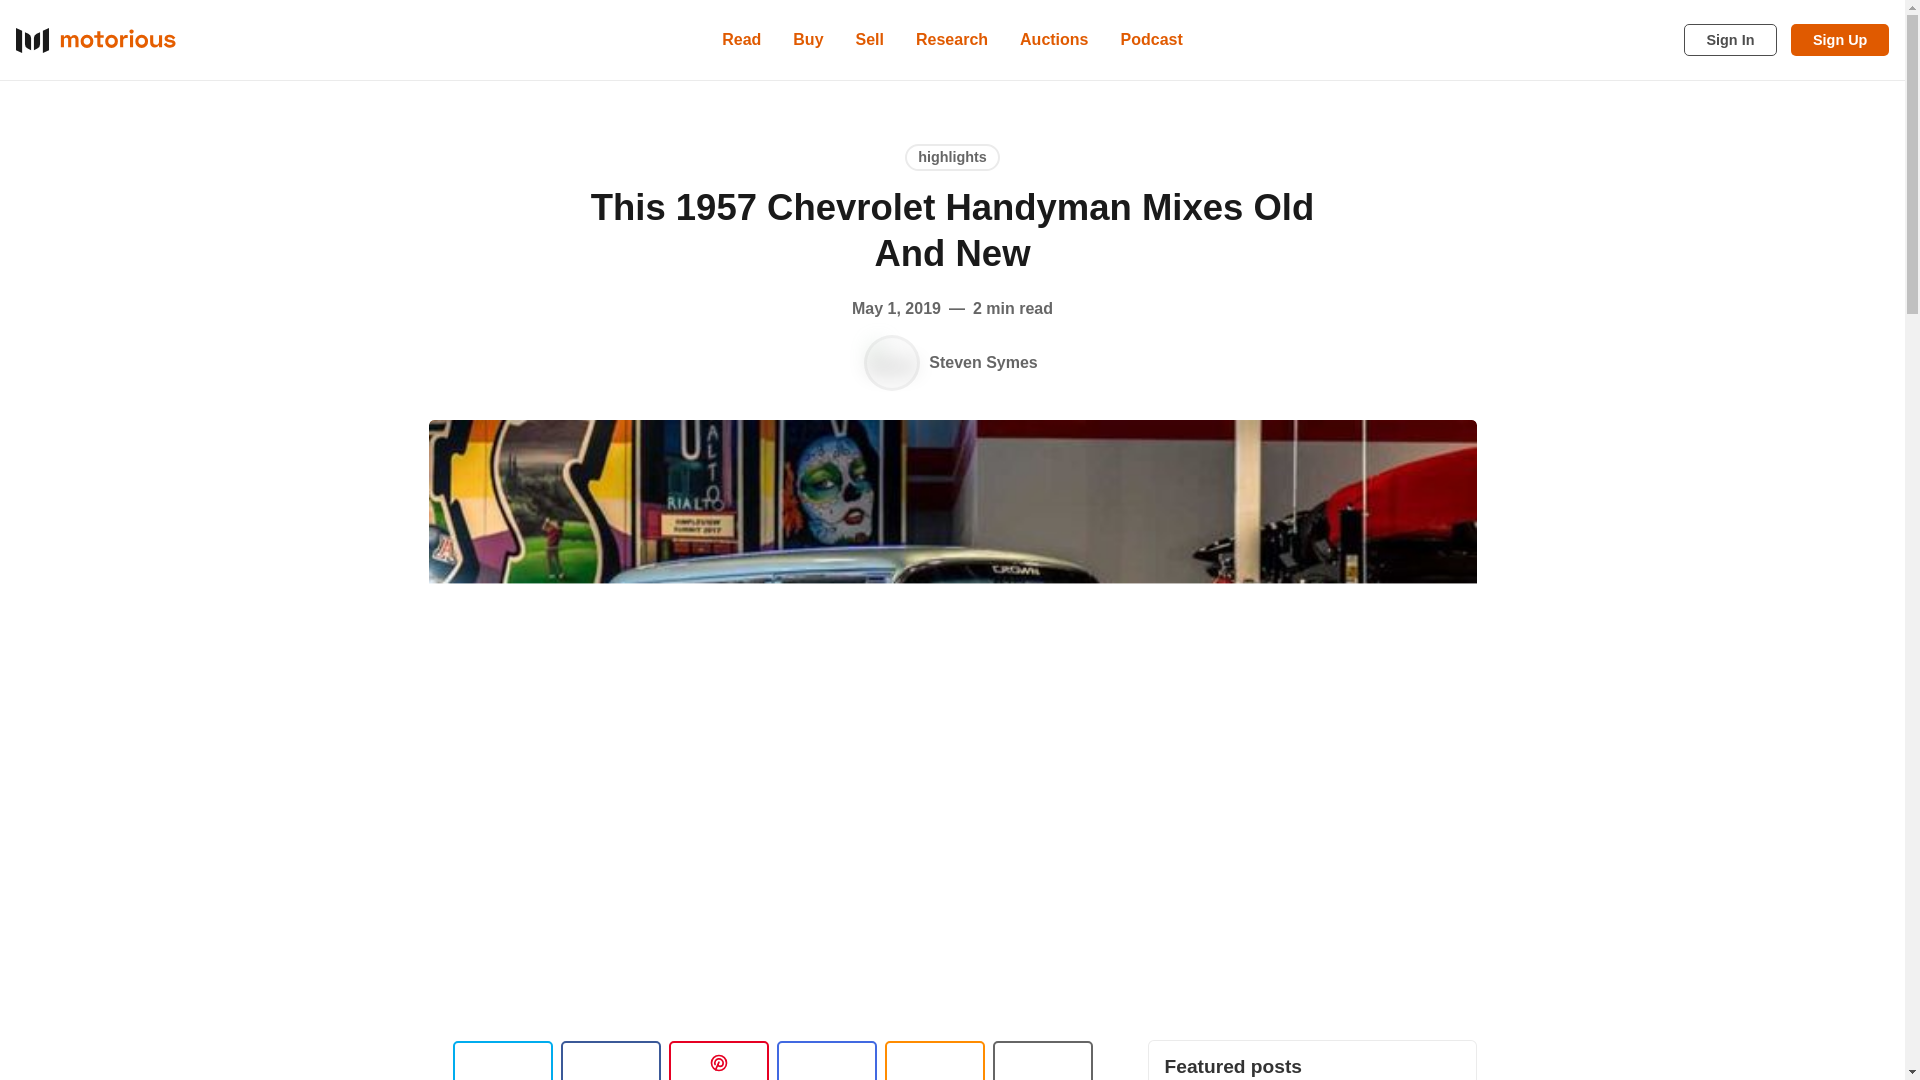  Describe the element at coordinates (984, 362) in the screenshot. I see `Steven Symes` at that location.